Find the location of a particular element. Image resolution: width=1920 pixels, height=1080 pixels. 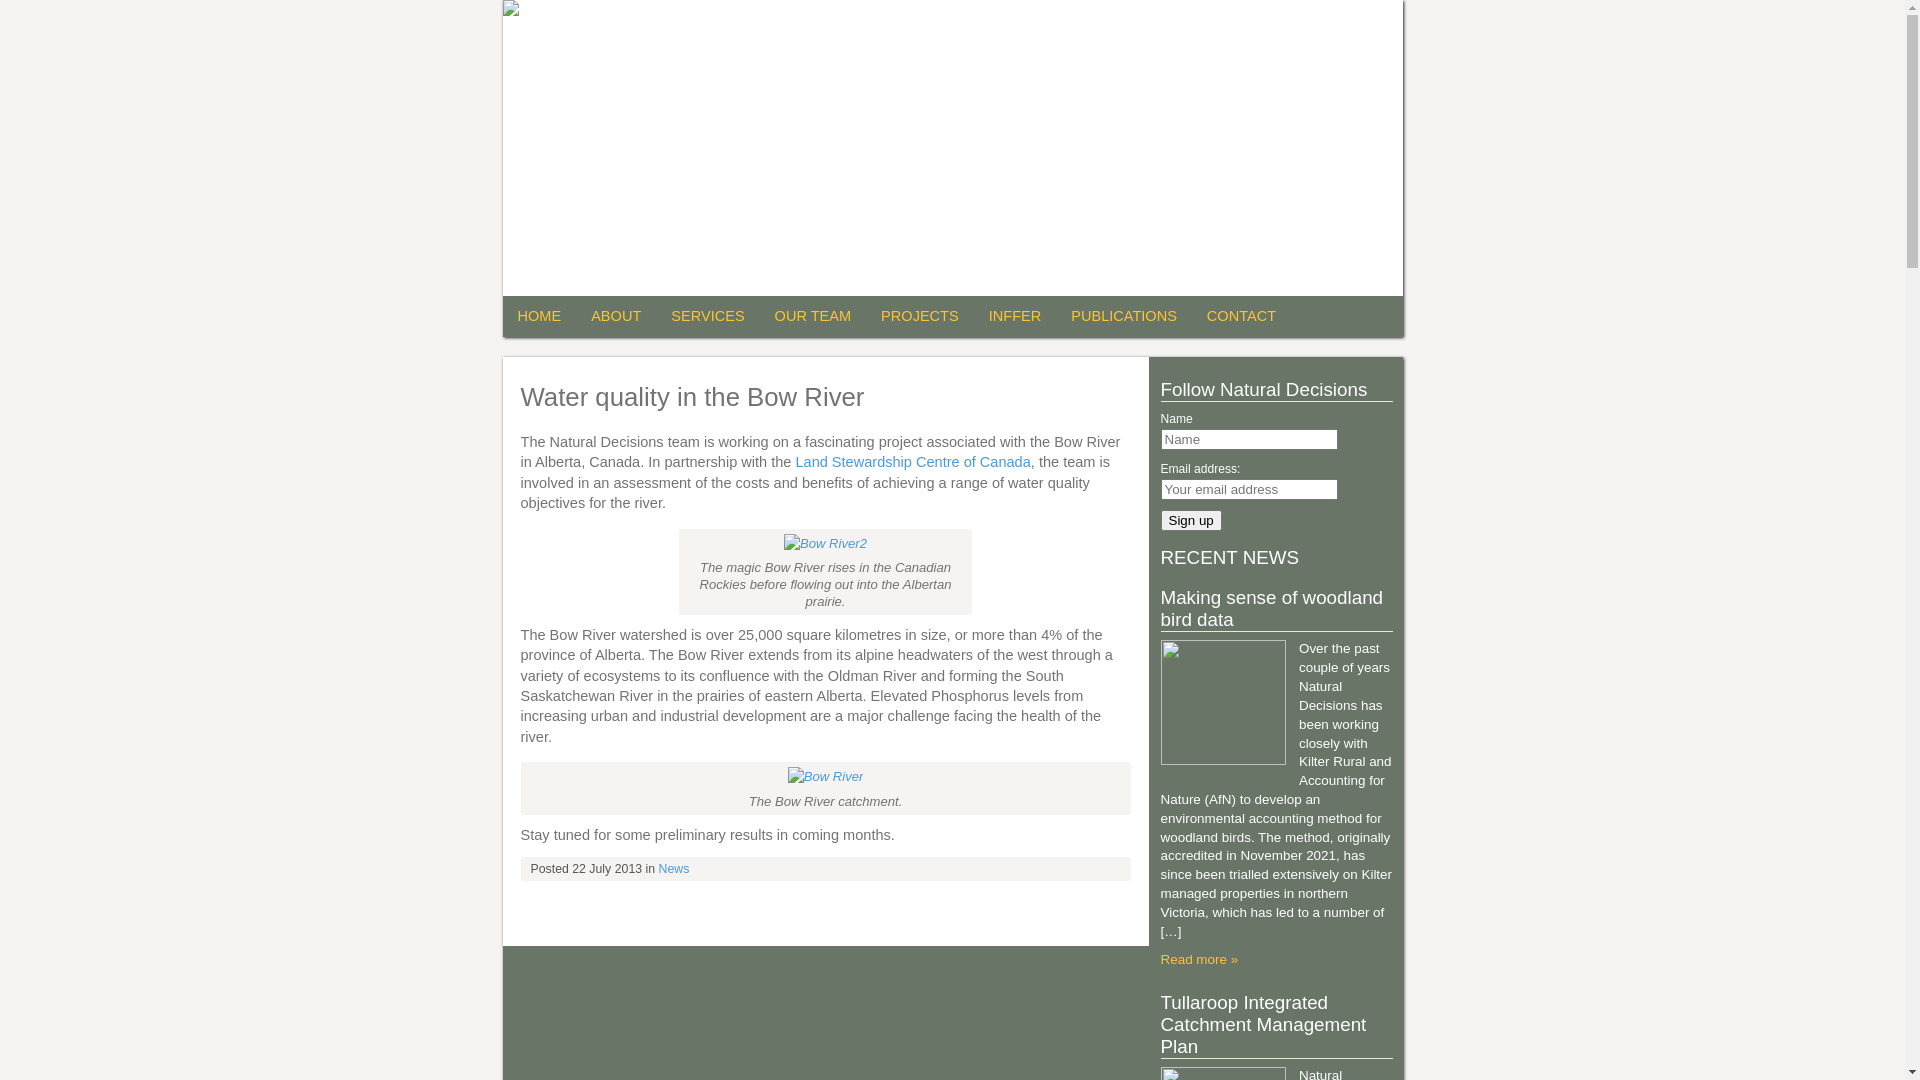

Making sense of woodland bird data is located at coordinates (1272, 608).